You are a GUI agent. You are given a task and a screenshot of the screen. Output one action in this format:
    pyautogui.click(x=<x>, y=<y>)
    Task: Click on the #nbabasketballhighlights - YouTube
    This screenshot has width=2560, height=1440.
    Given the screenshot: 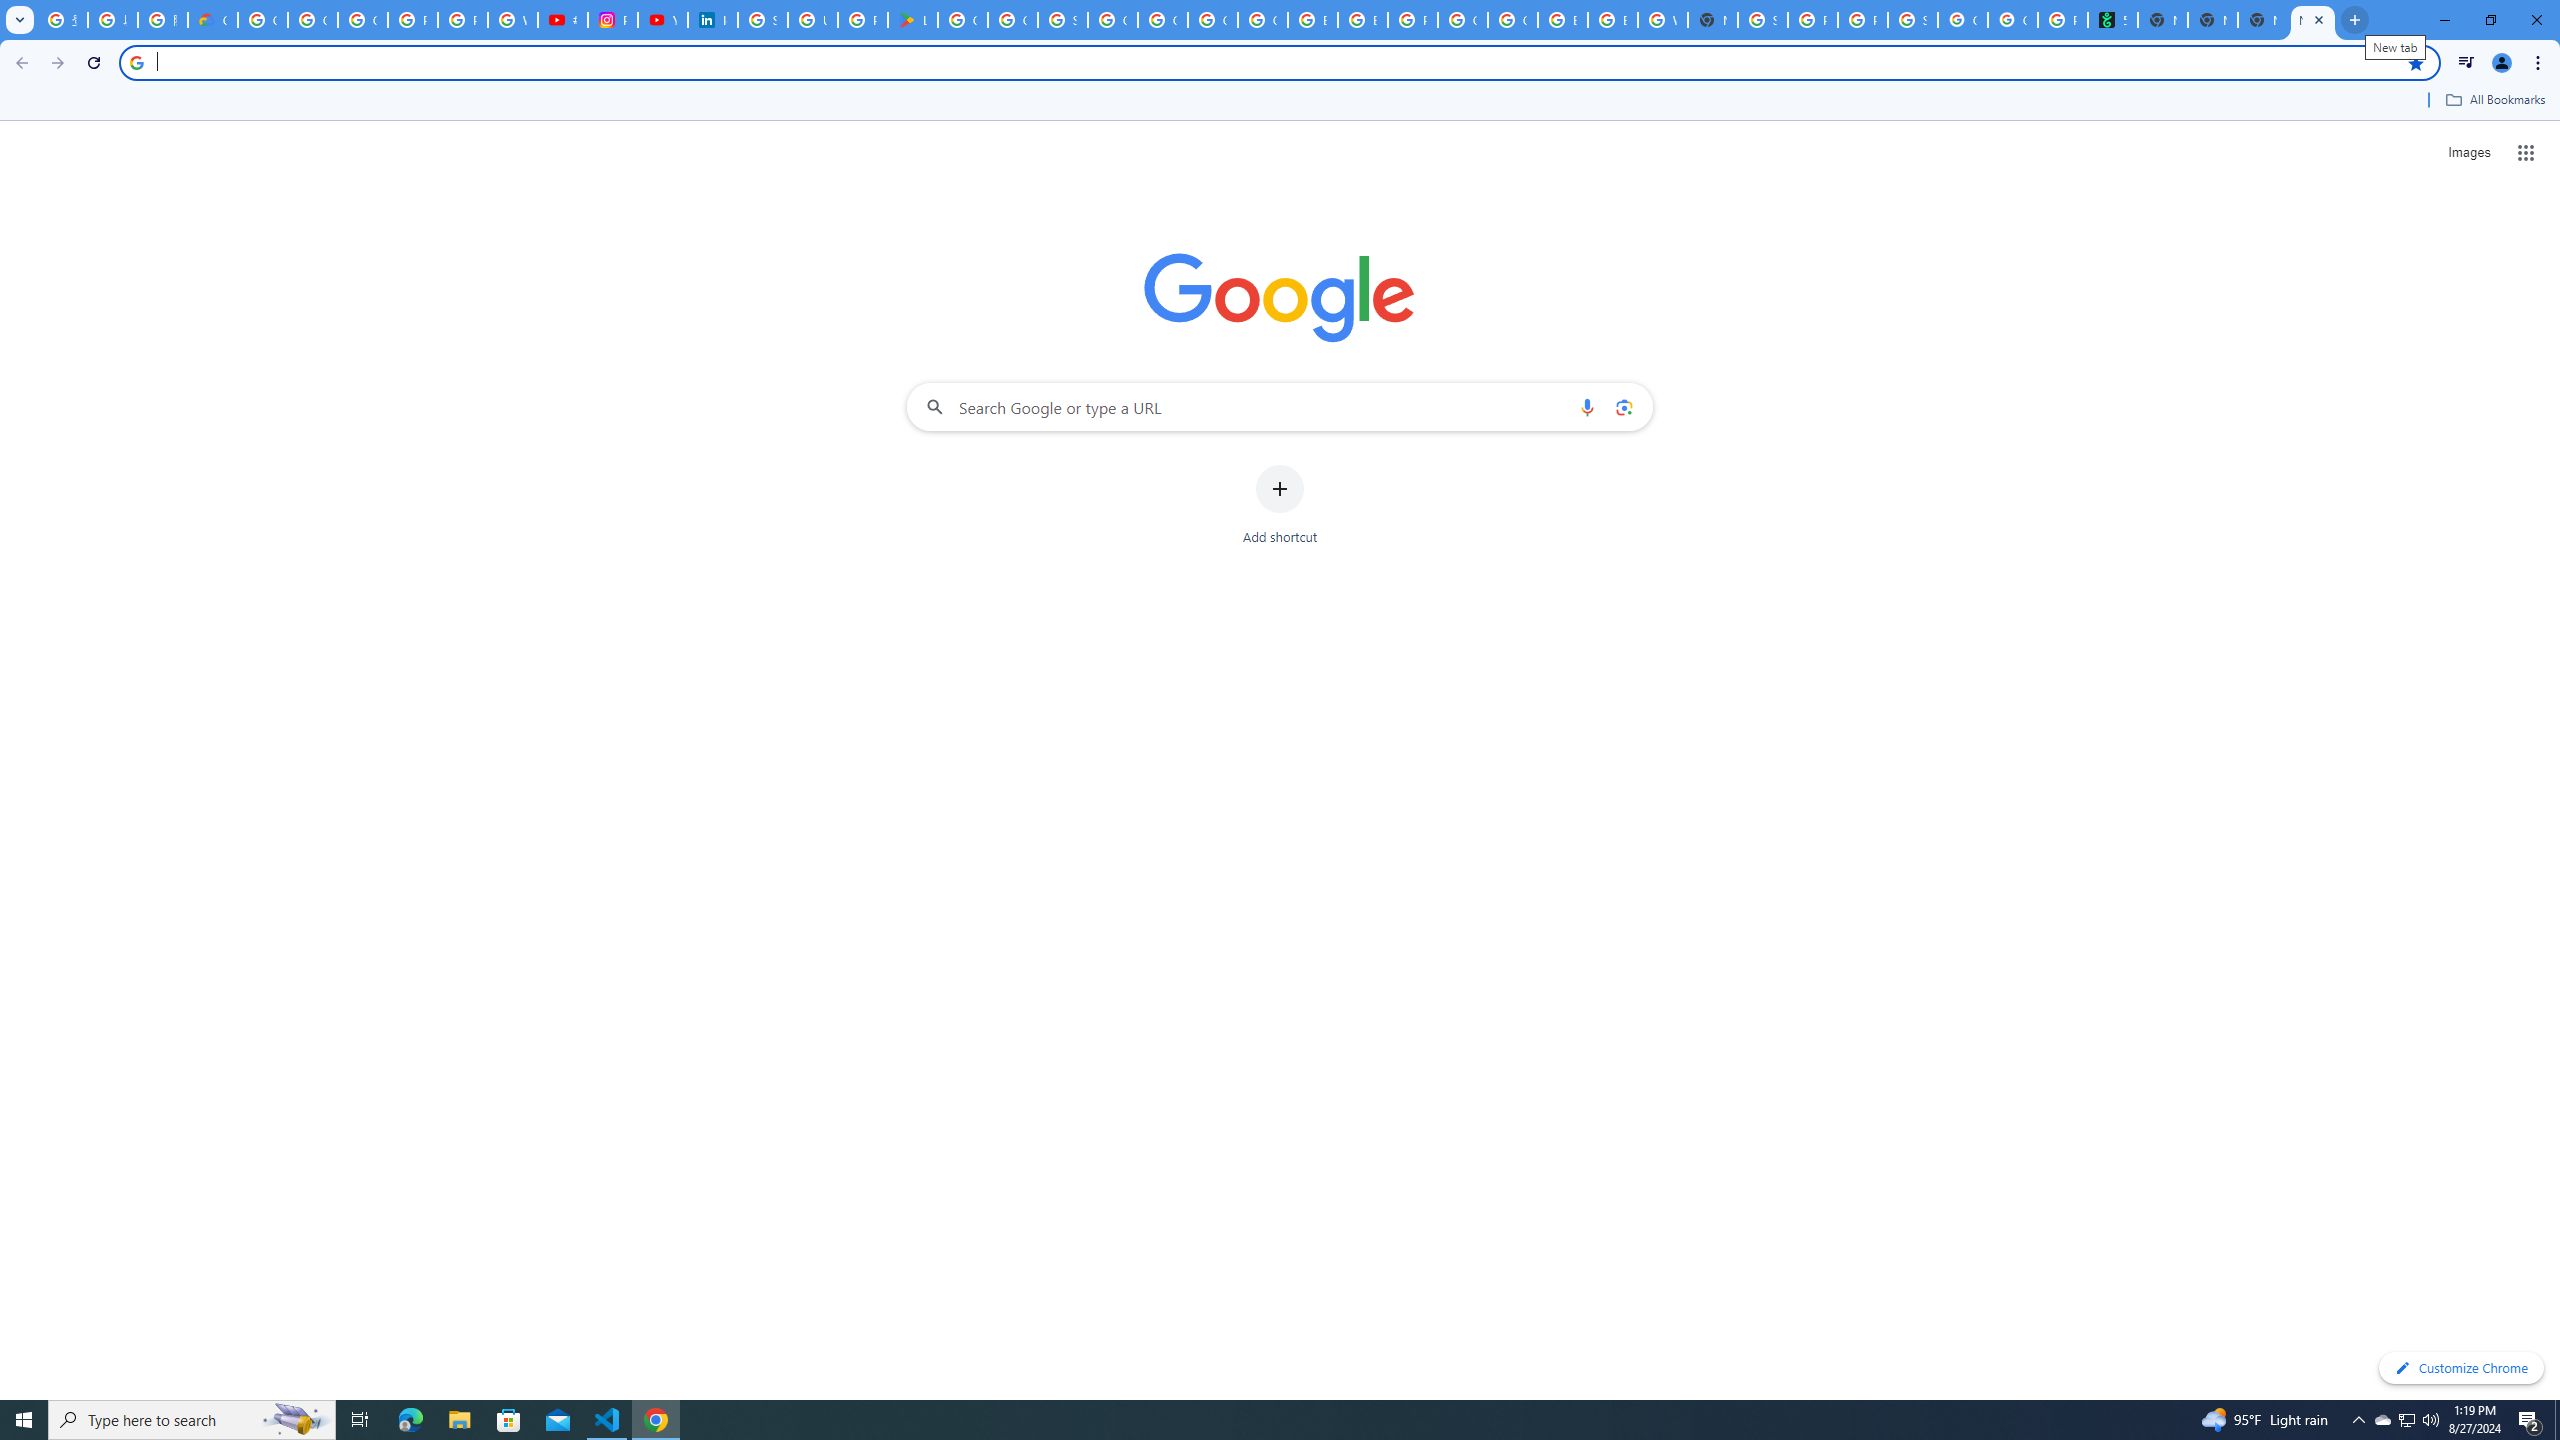 What is the action you would take?
    pyautogui.click(x=562, y=20)
    